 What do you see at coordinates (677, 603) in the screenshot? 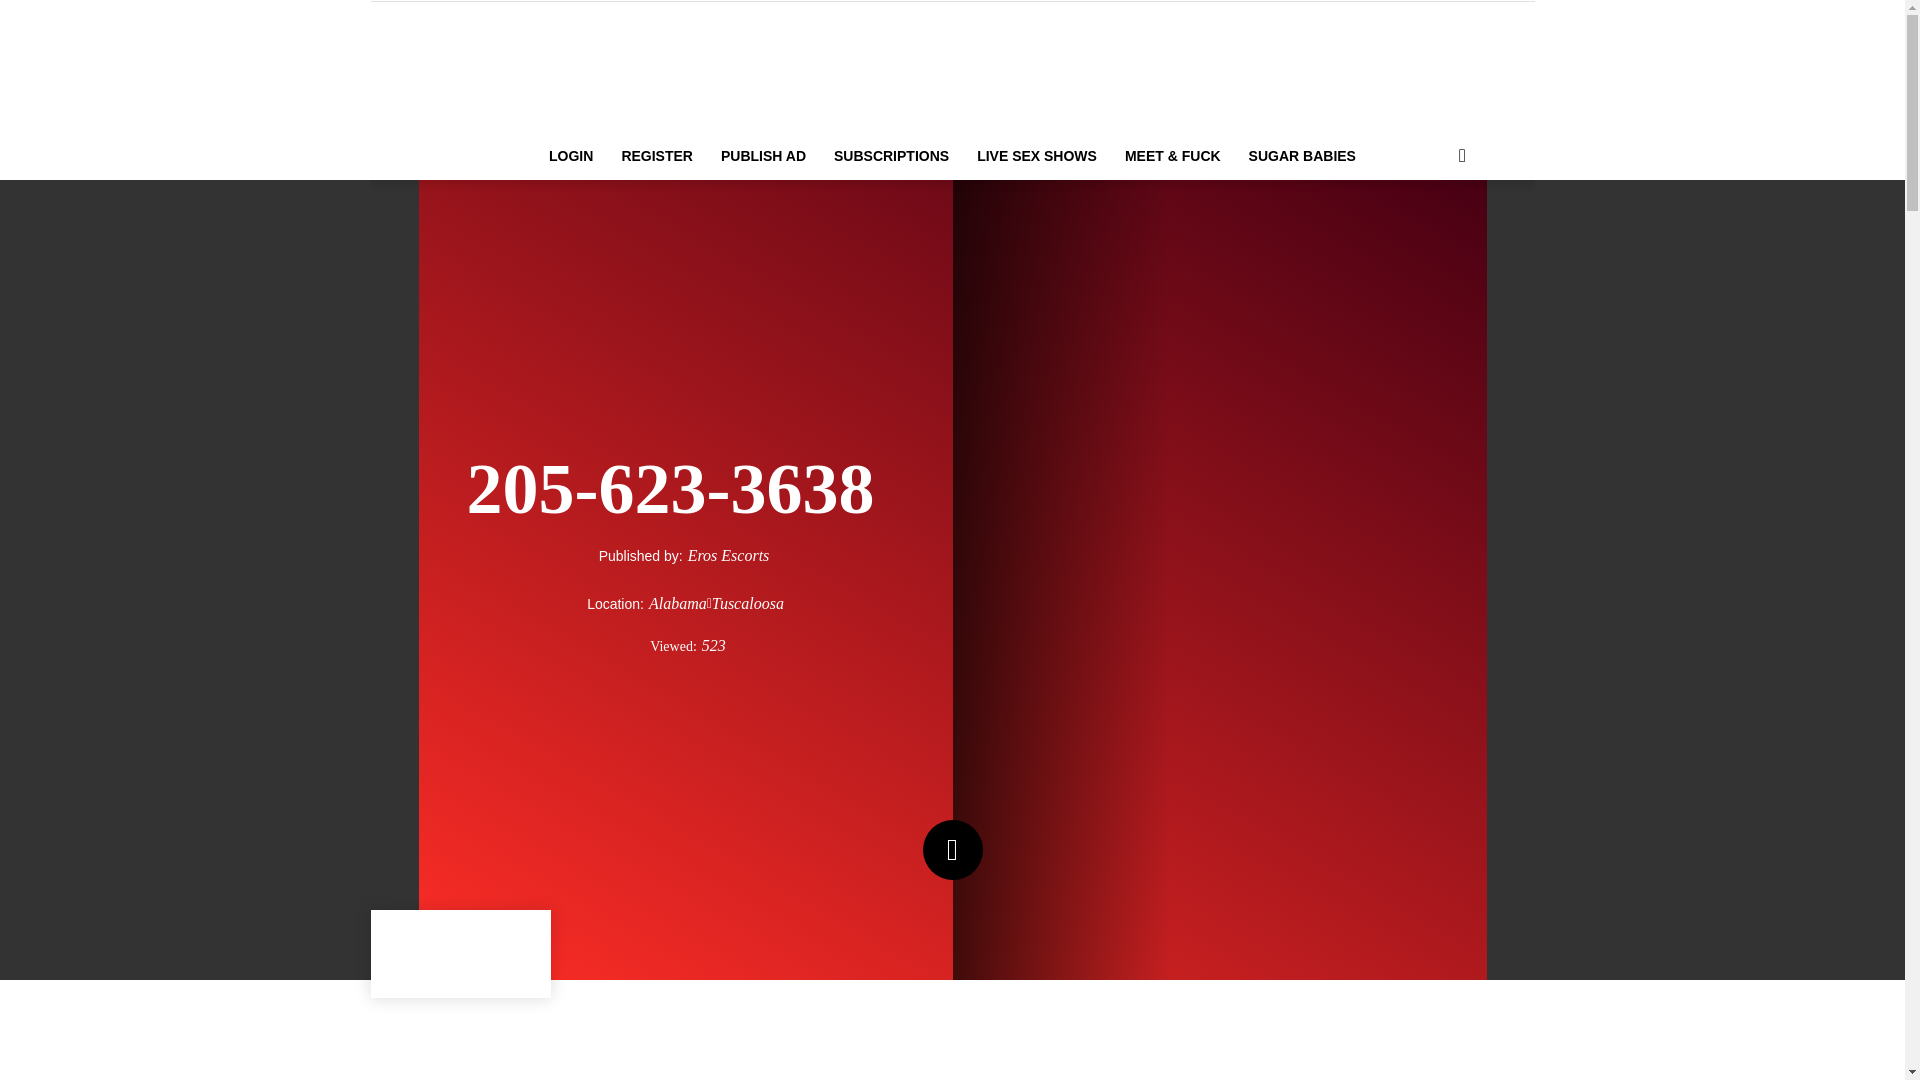
I see `Alabama` at bounding box center [677, 603].